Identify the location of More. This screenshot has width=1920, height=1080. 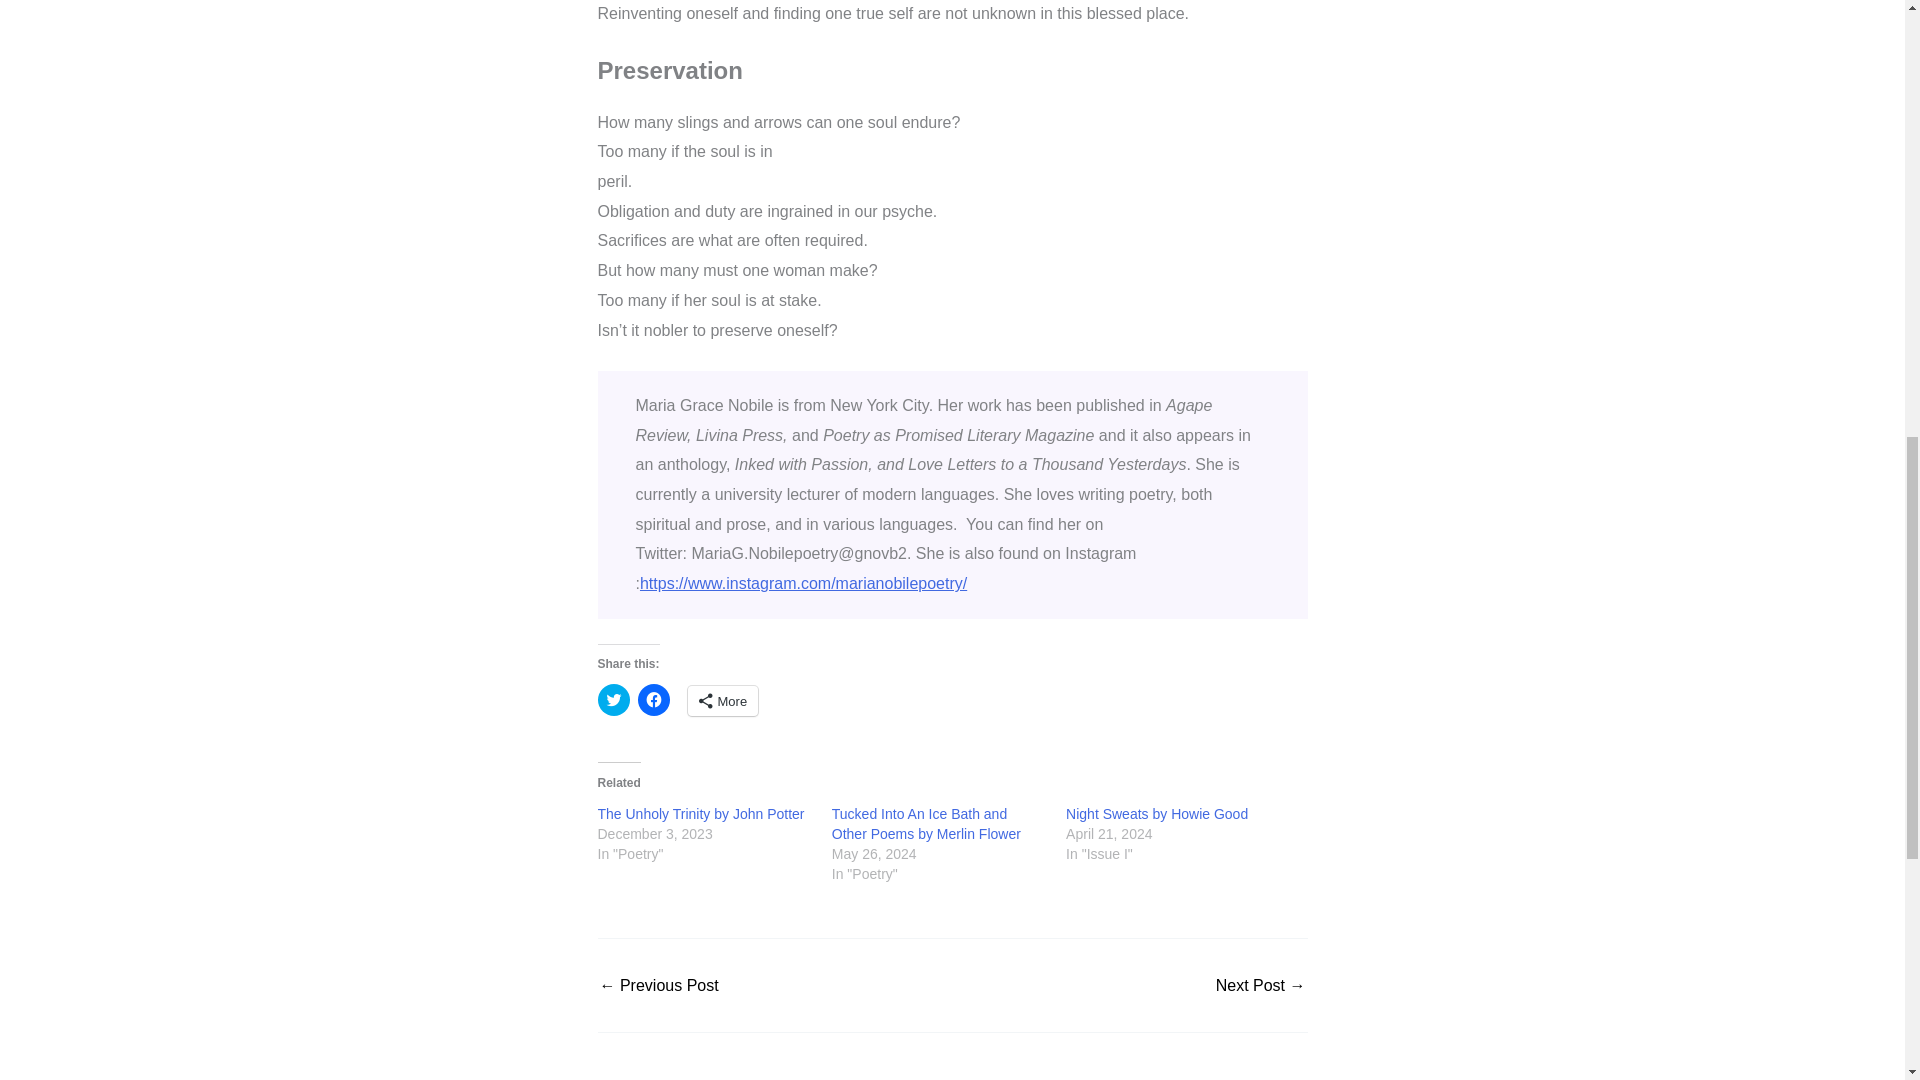
(722, 700).